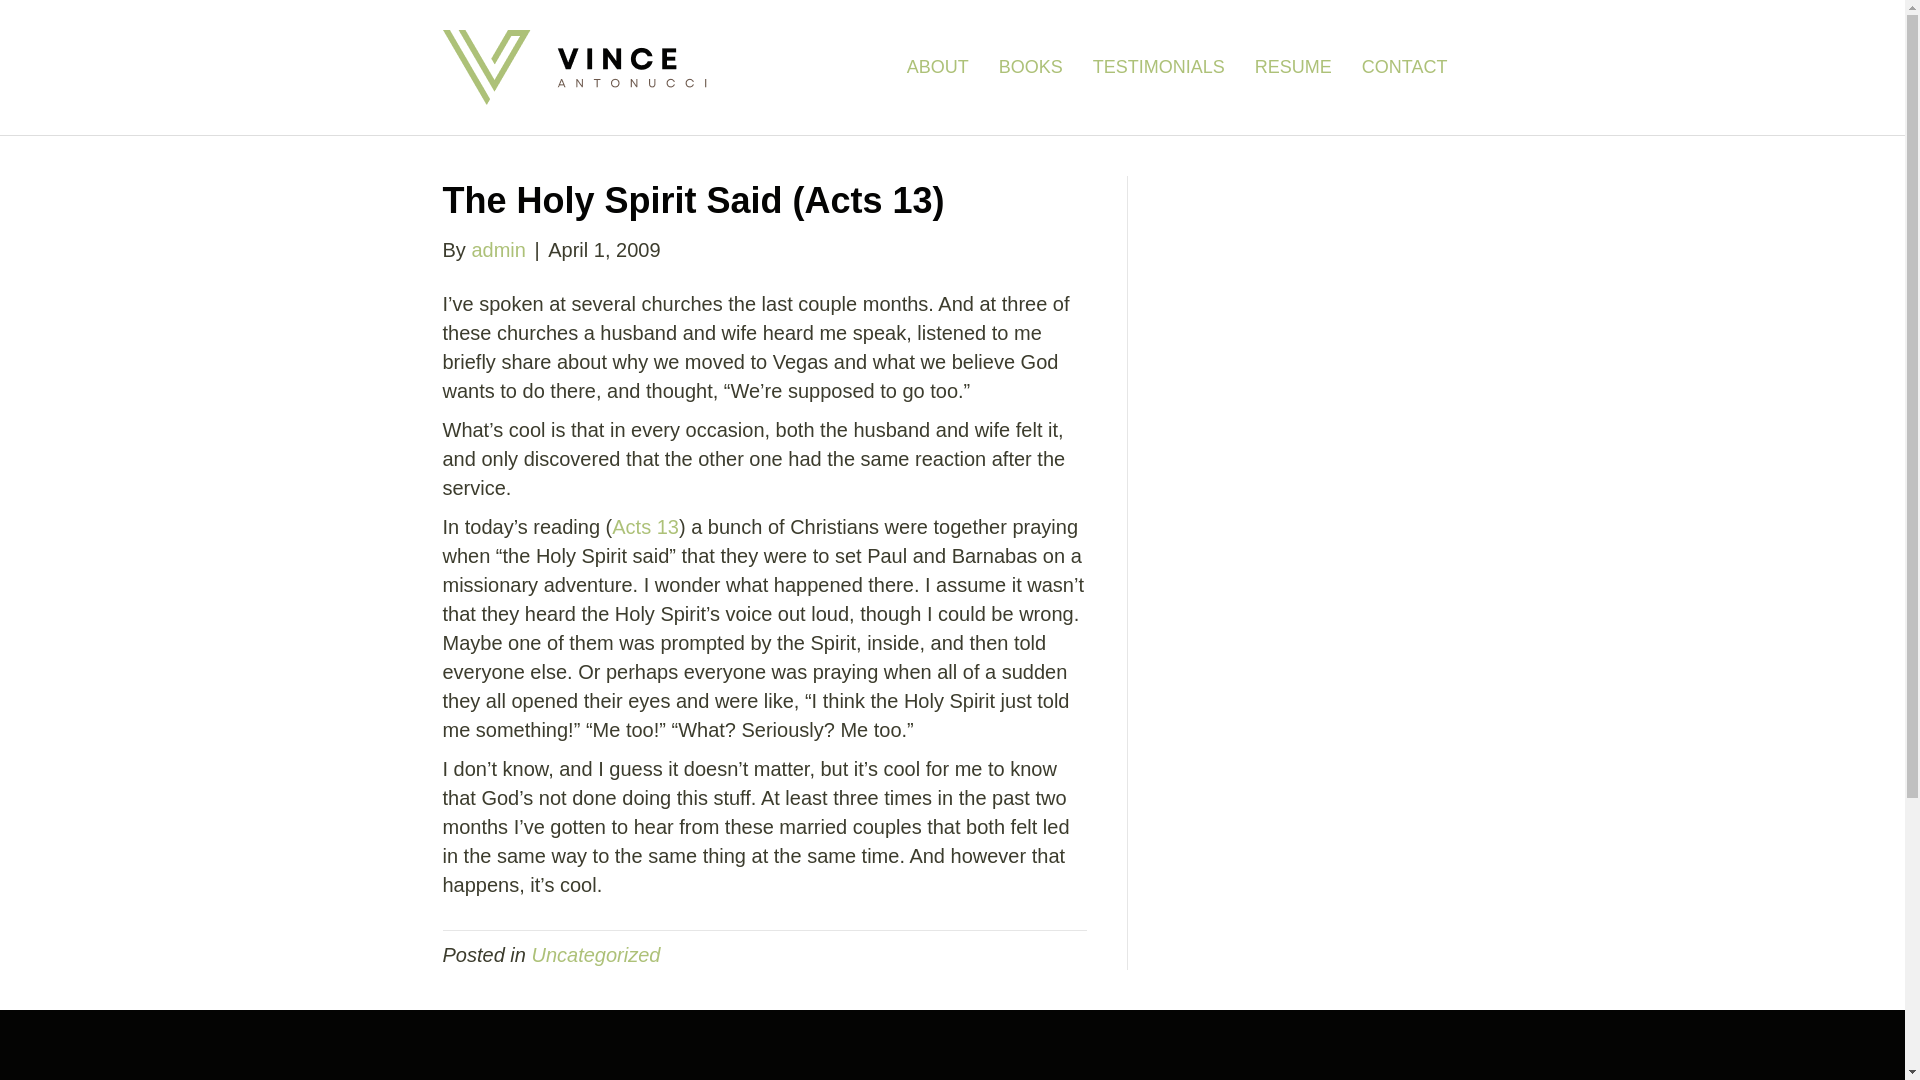 This screenshot has height=1080, width=1920. What do you see at coordinates (646, 526) in the screenshot?
I see `Acts 13` at bounding box center [646, 526].